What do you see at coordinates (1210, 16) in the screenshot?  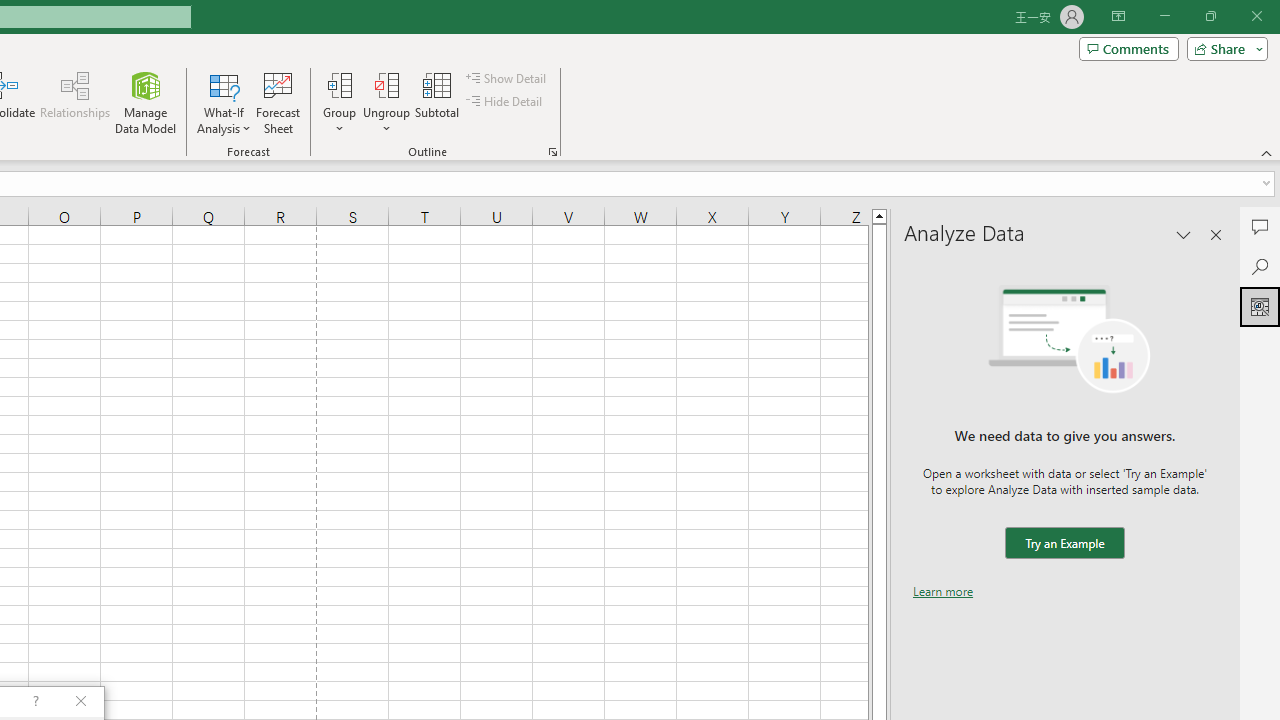 I see `Restore Down` at bounding box center [1210, 16].